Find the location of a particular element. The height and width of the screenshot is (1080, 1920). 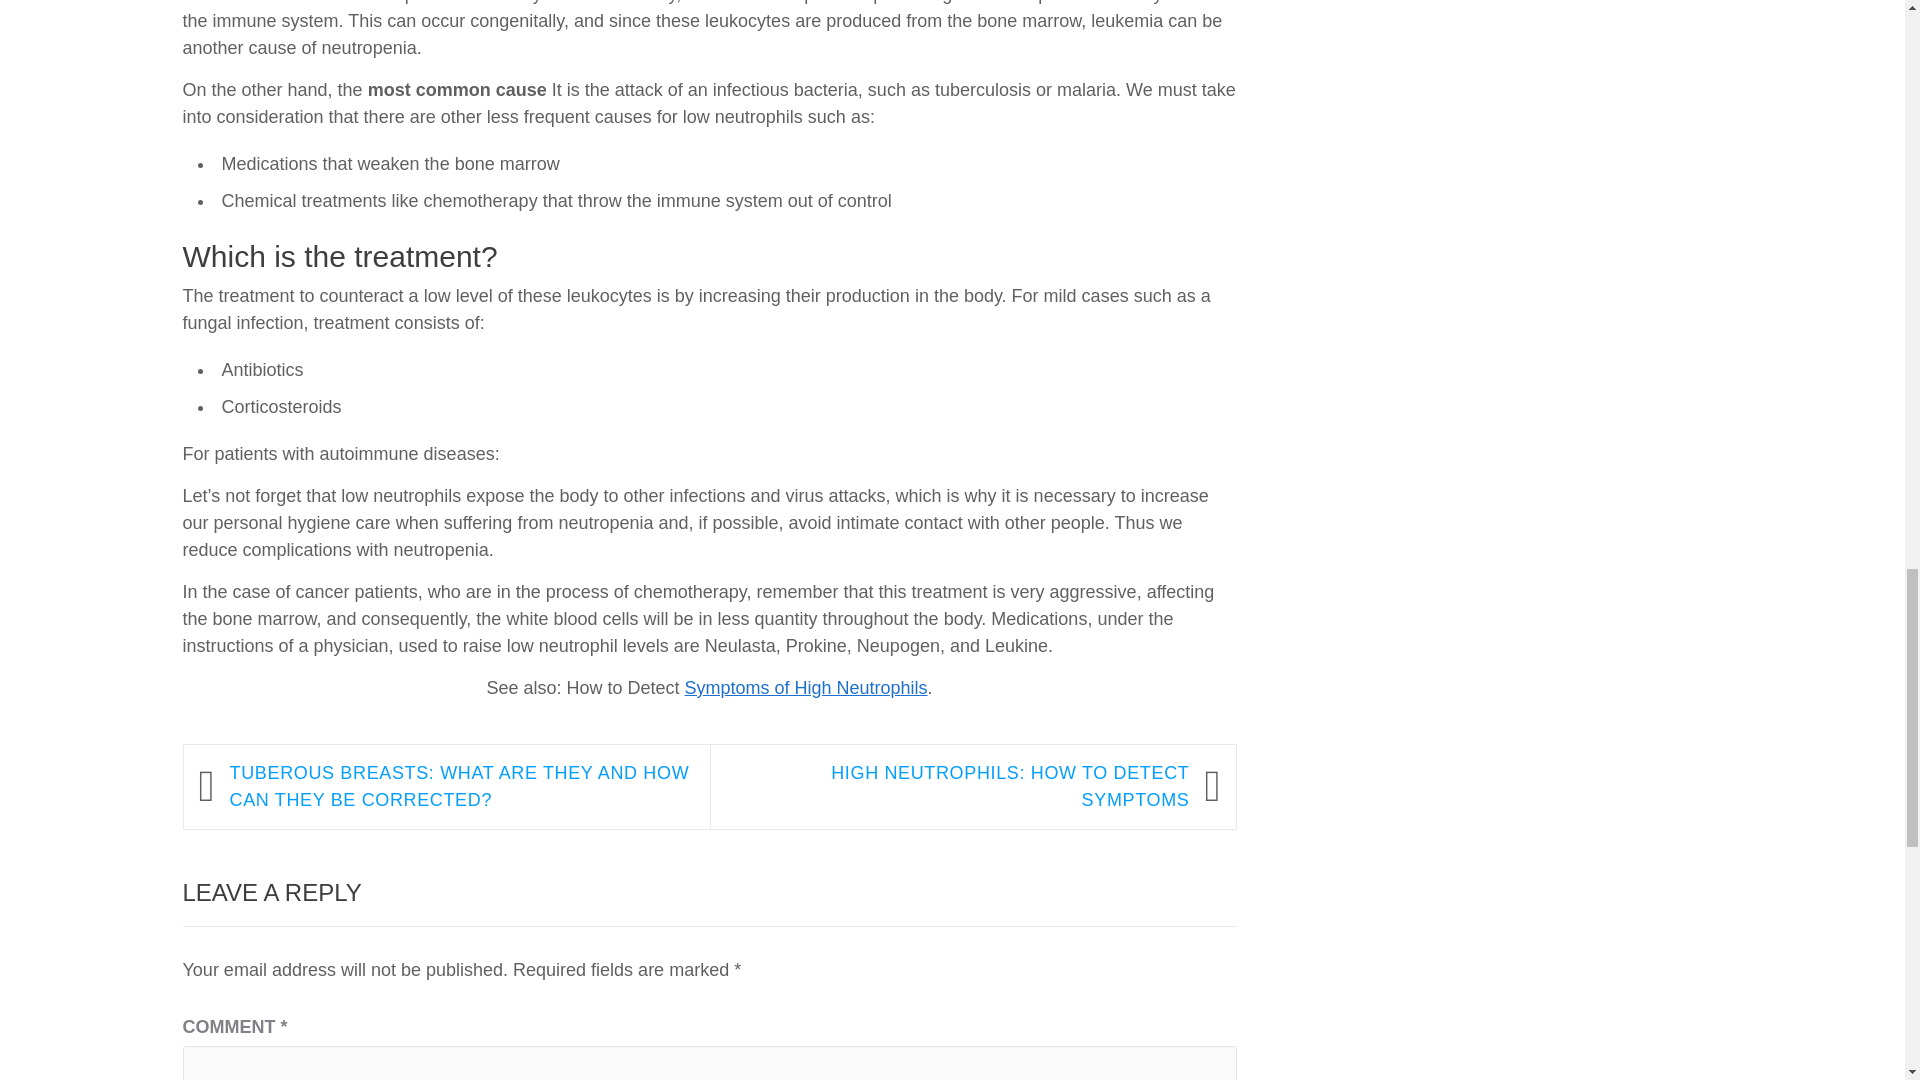

HIGH NEUTROPHILS: HOW TO DETECT SYMPTOMS is located at coordinates (958, 787).